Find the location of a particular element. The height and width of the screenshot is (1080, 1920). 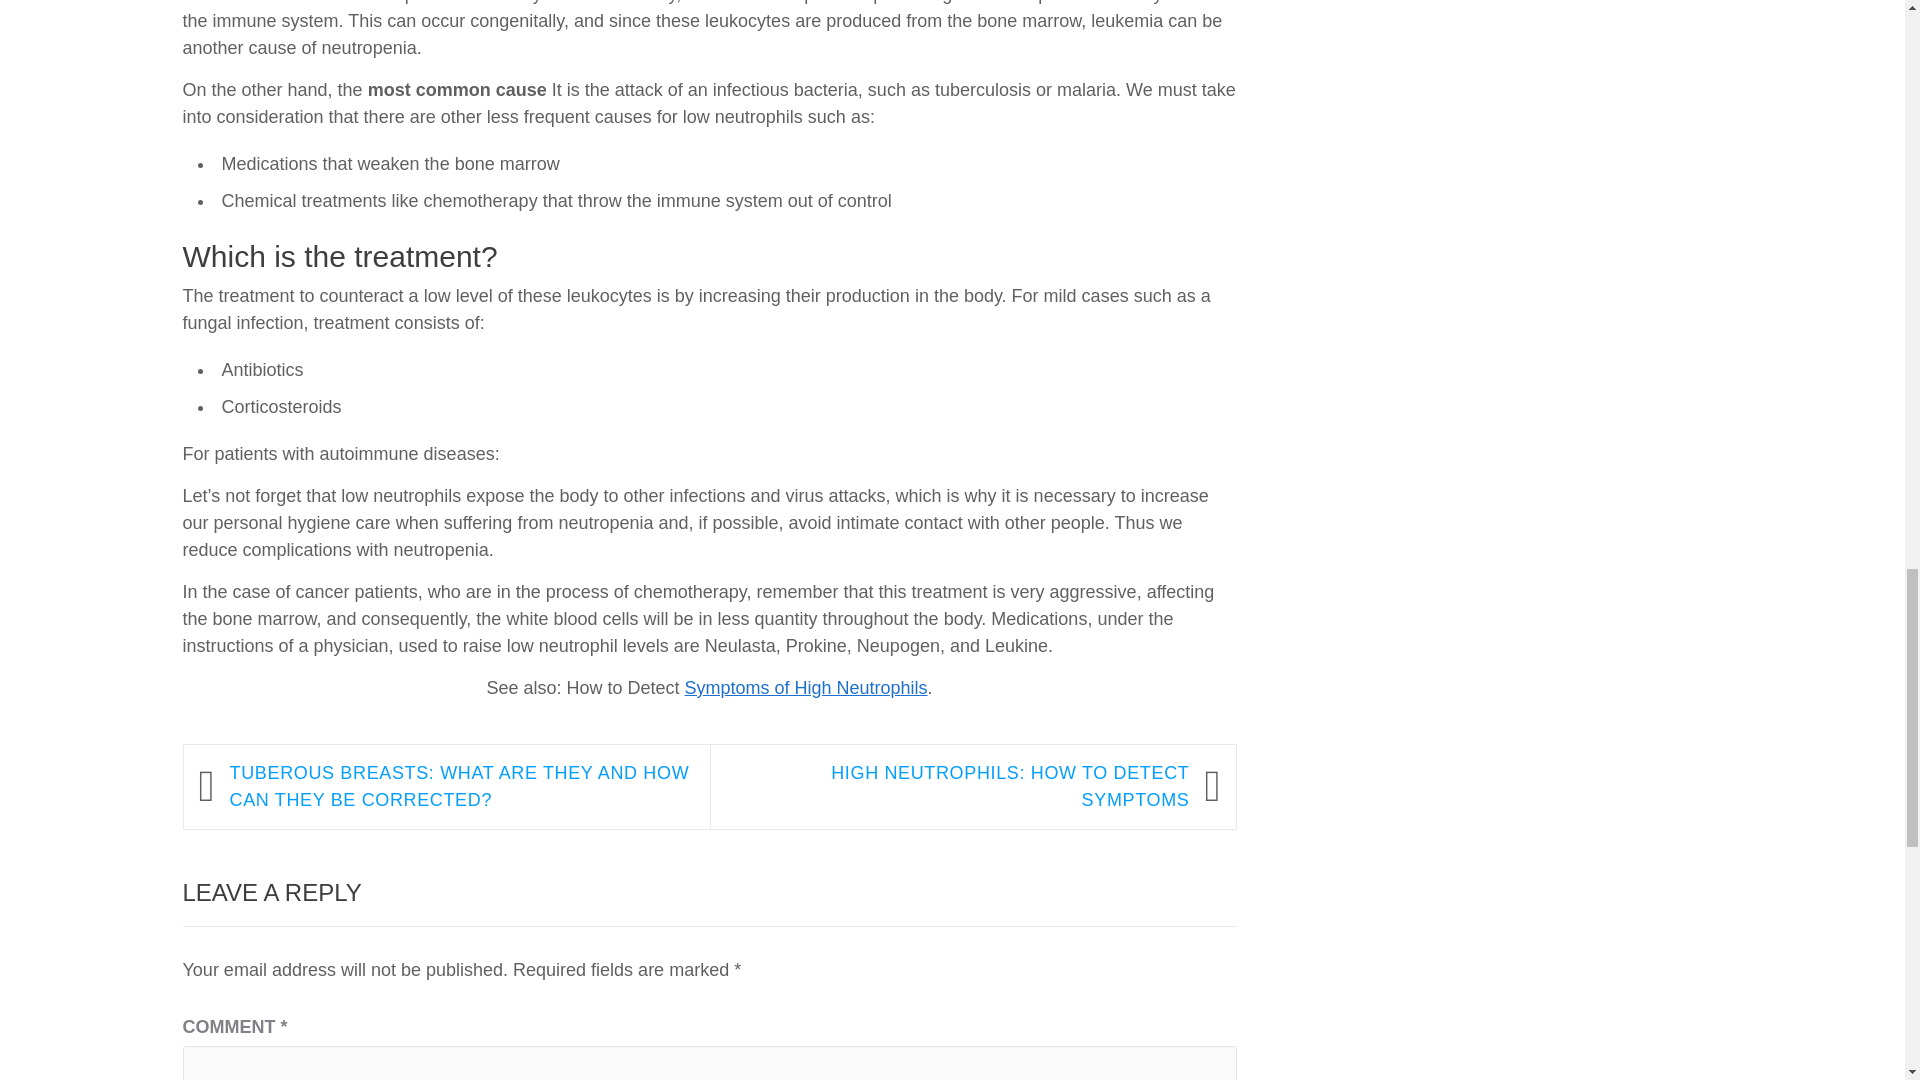

HIGH NEUTROPHILS: HOW TO DETECT SYMPTOMS is located at coordinates (958, 787).